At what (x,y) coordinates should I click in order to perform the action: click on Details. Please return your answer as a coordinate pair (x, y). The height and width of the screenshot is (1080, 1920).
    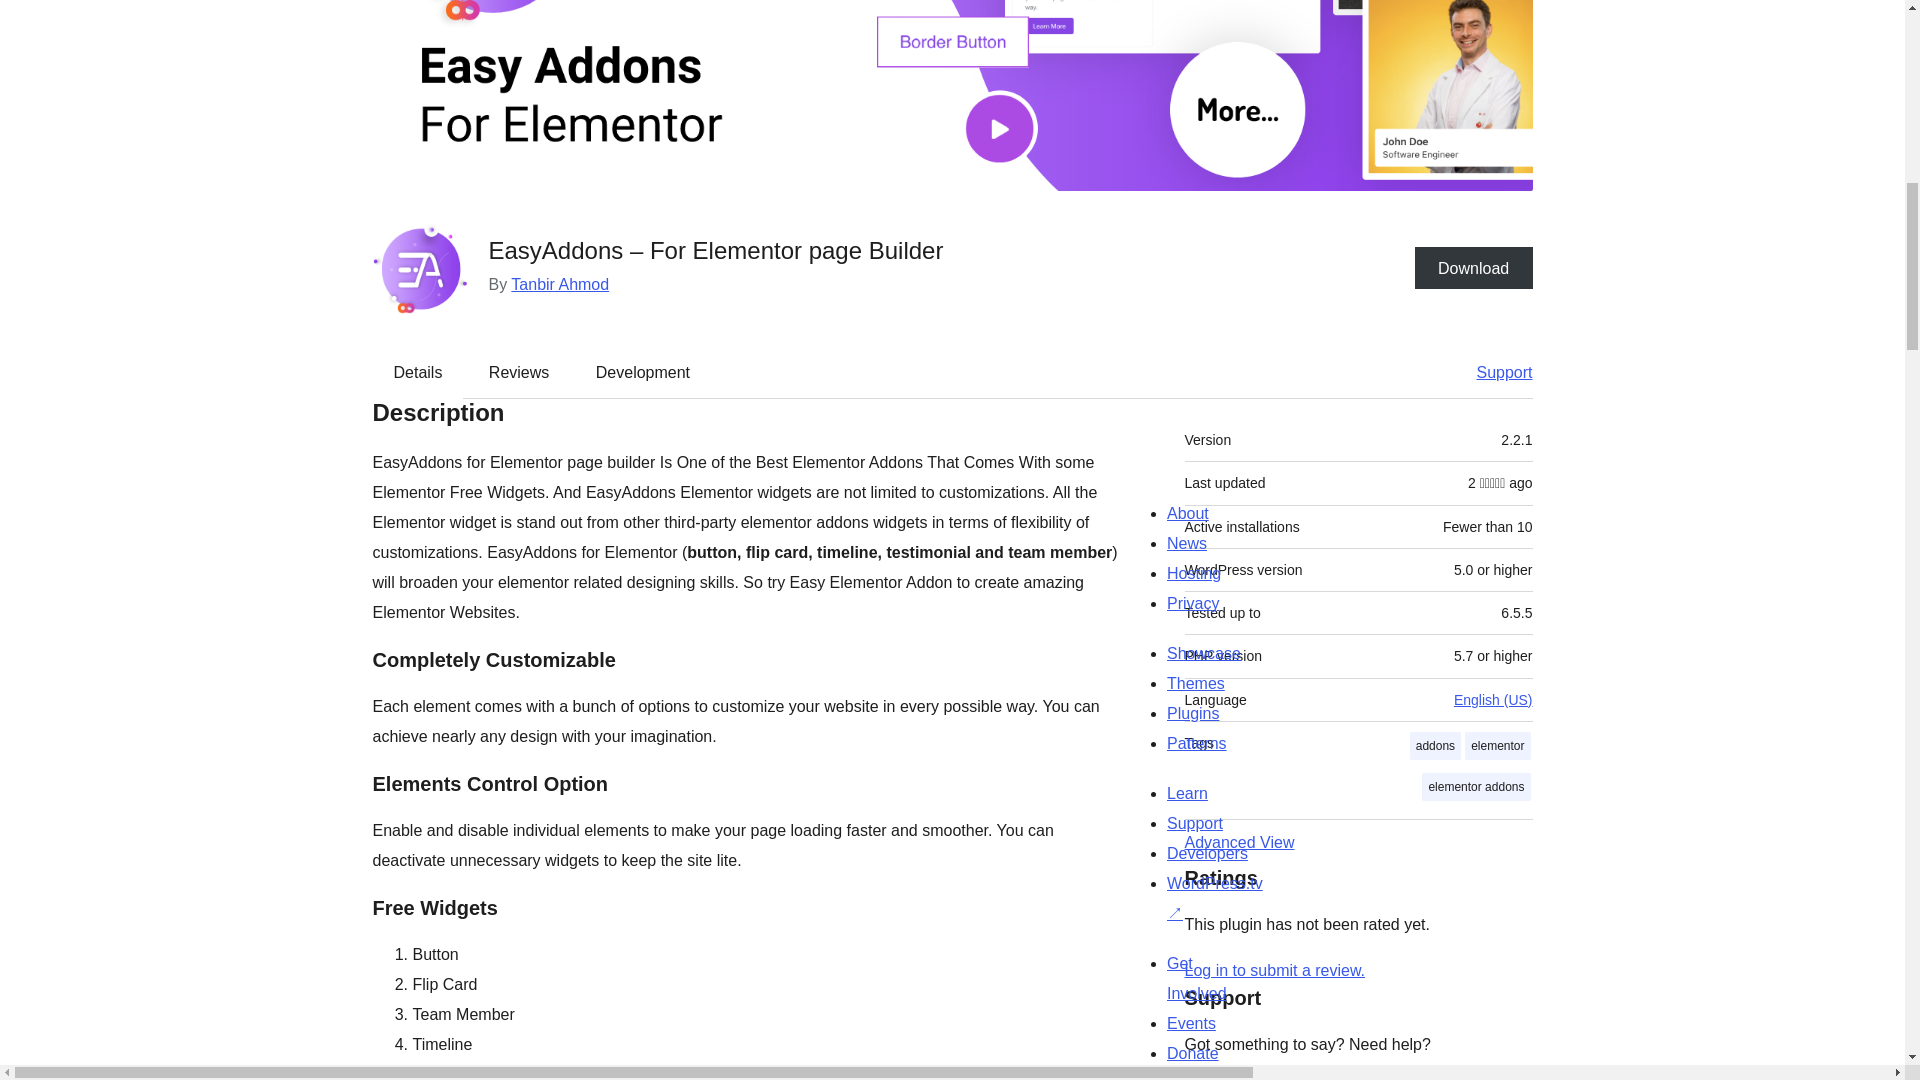
    Looking at the image, I should click on (418, 372).